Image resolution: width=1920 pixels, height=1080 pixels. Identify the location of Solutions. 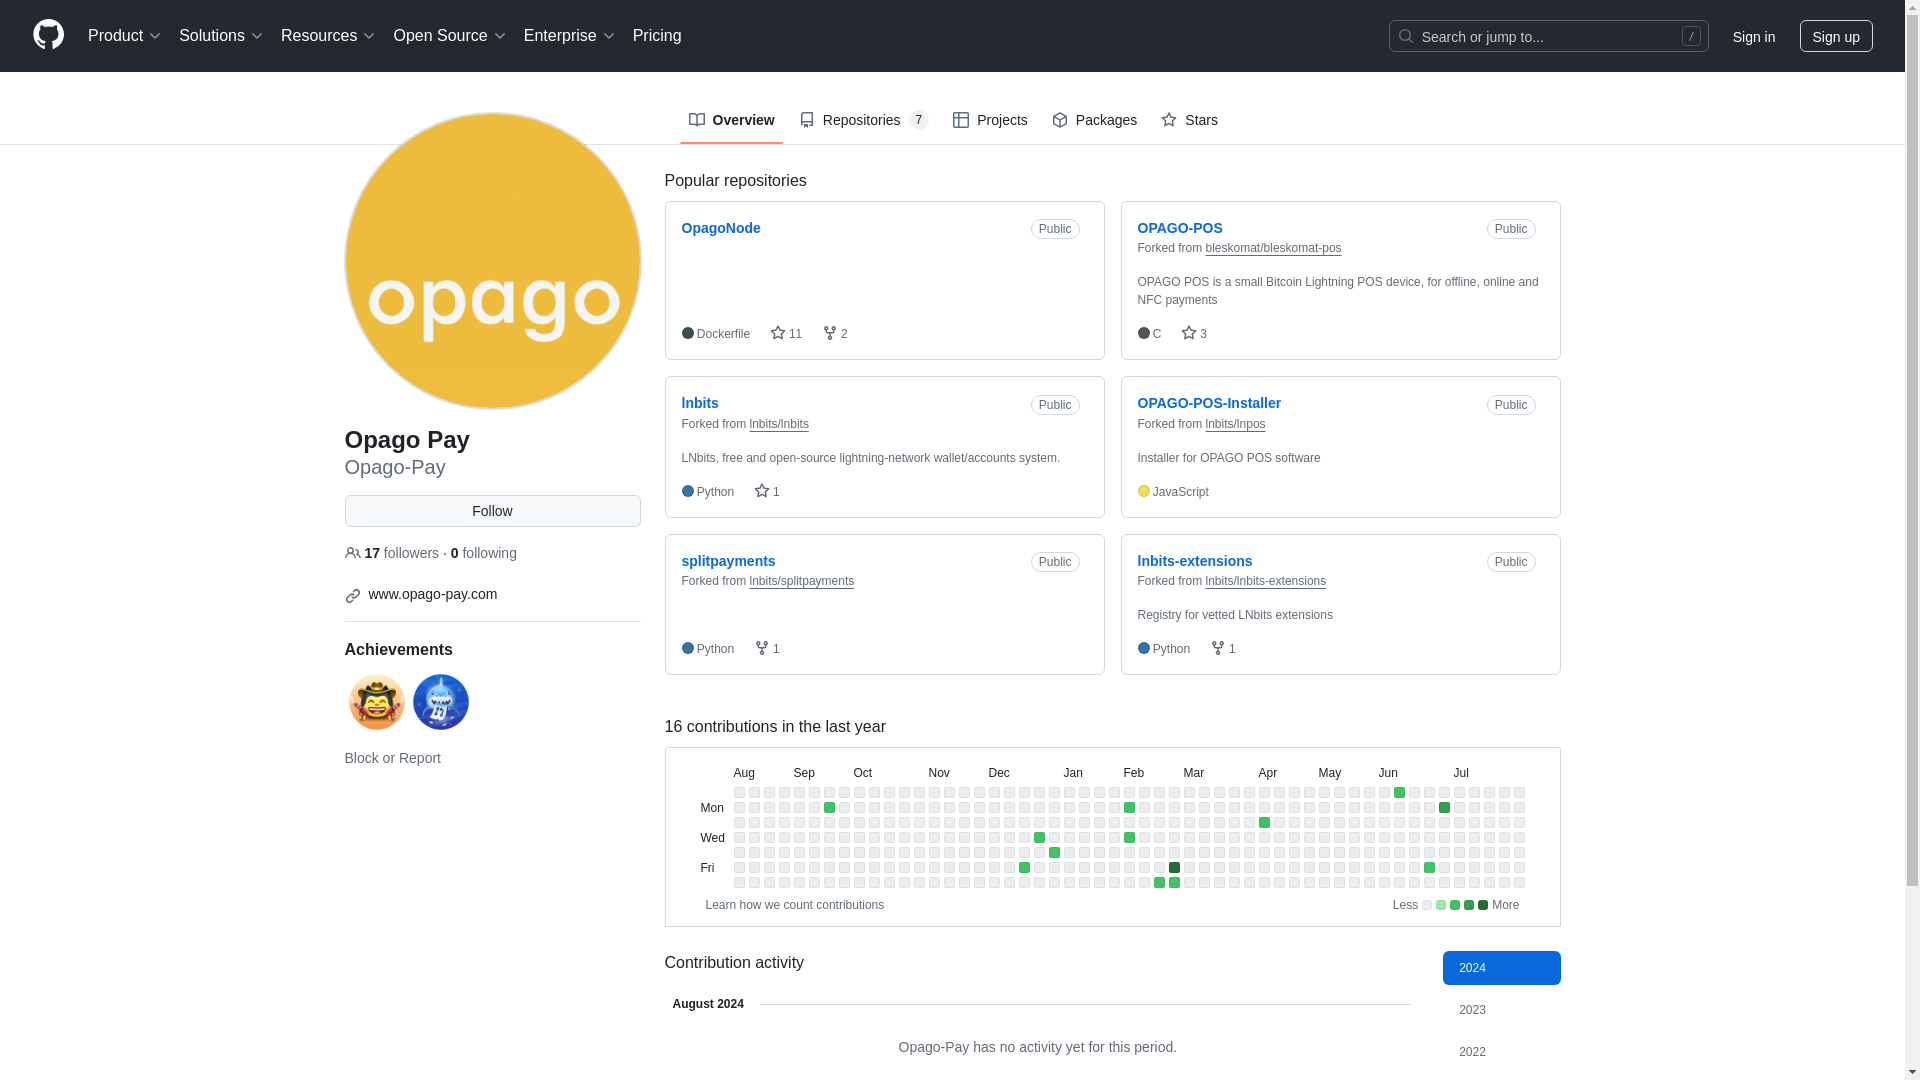
(221, 36).